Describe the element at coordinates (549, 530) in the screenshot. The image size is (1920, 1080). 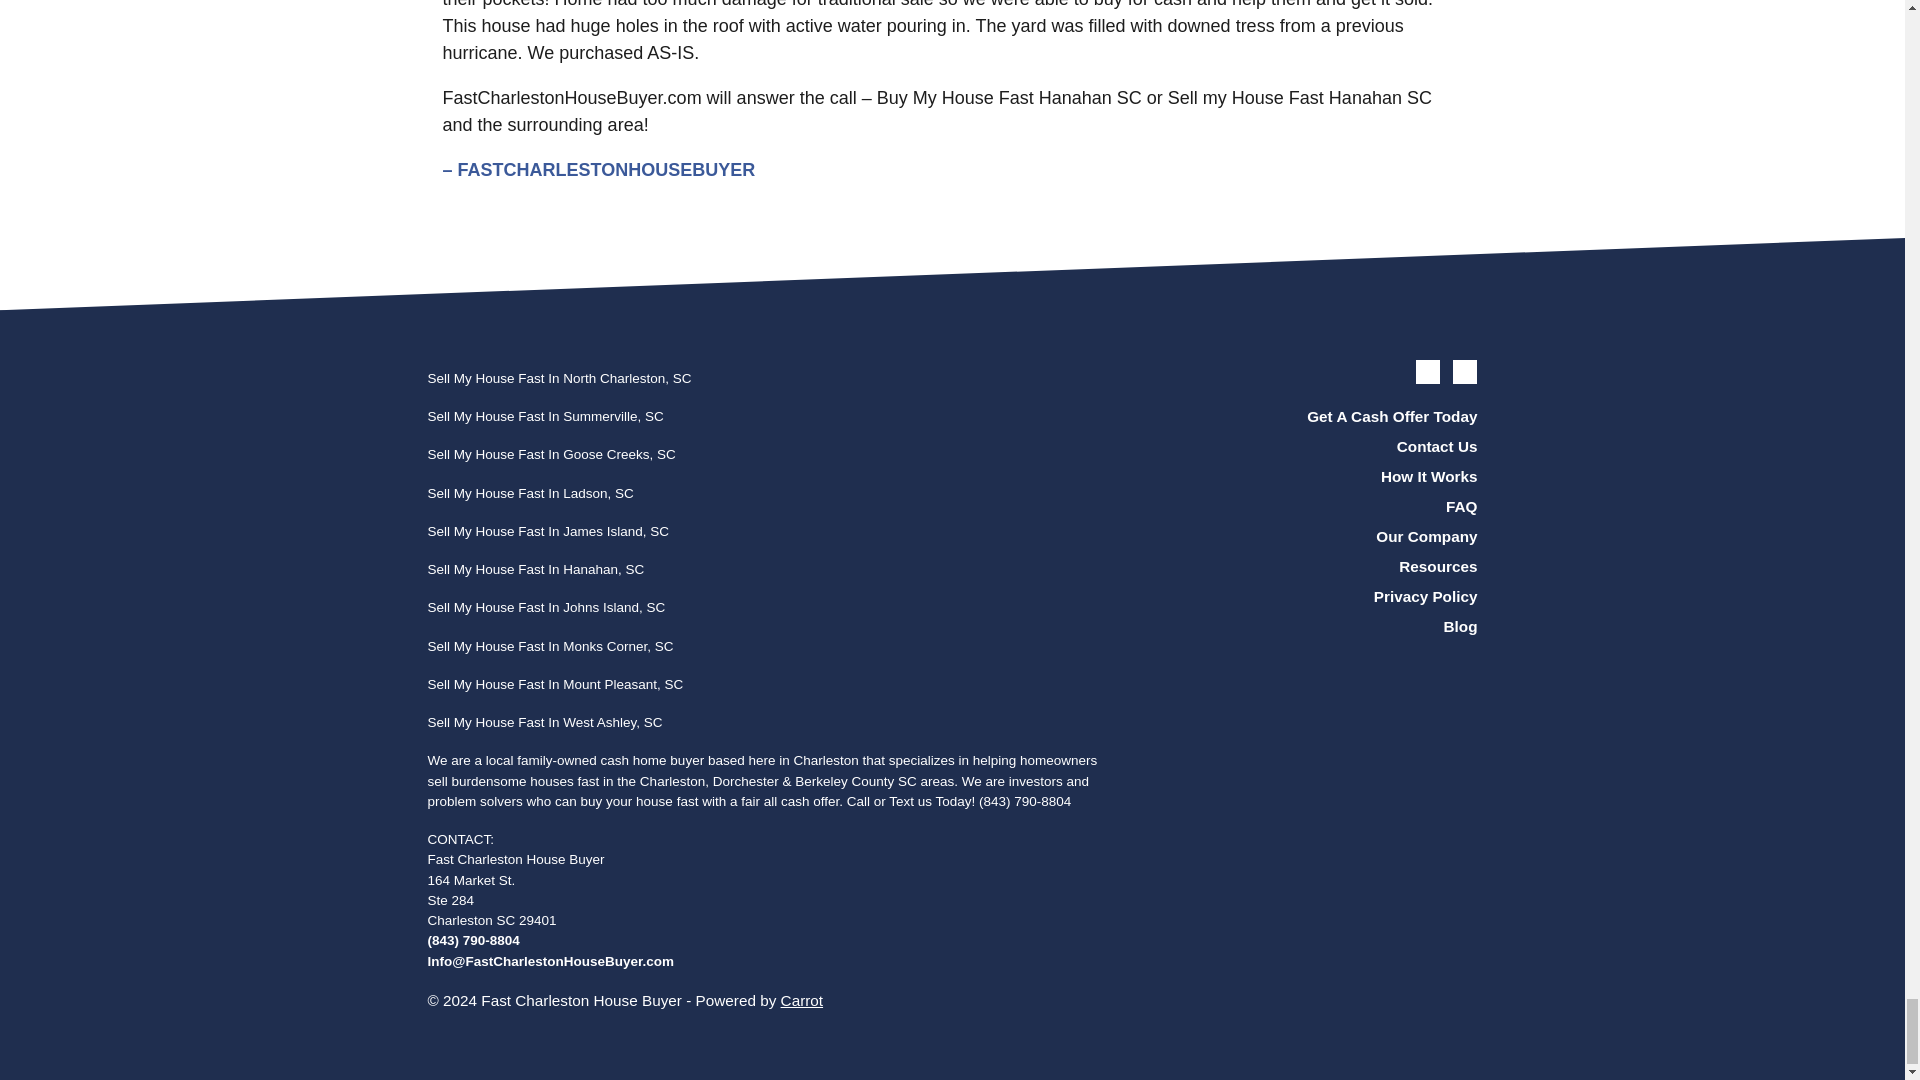
I see `Sell My House Fast In James Island, SC` at that location.